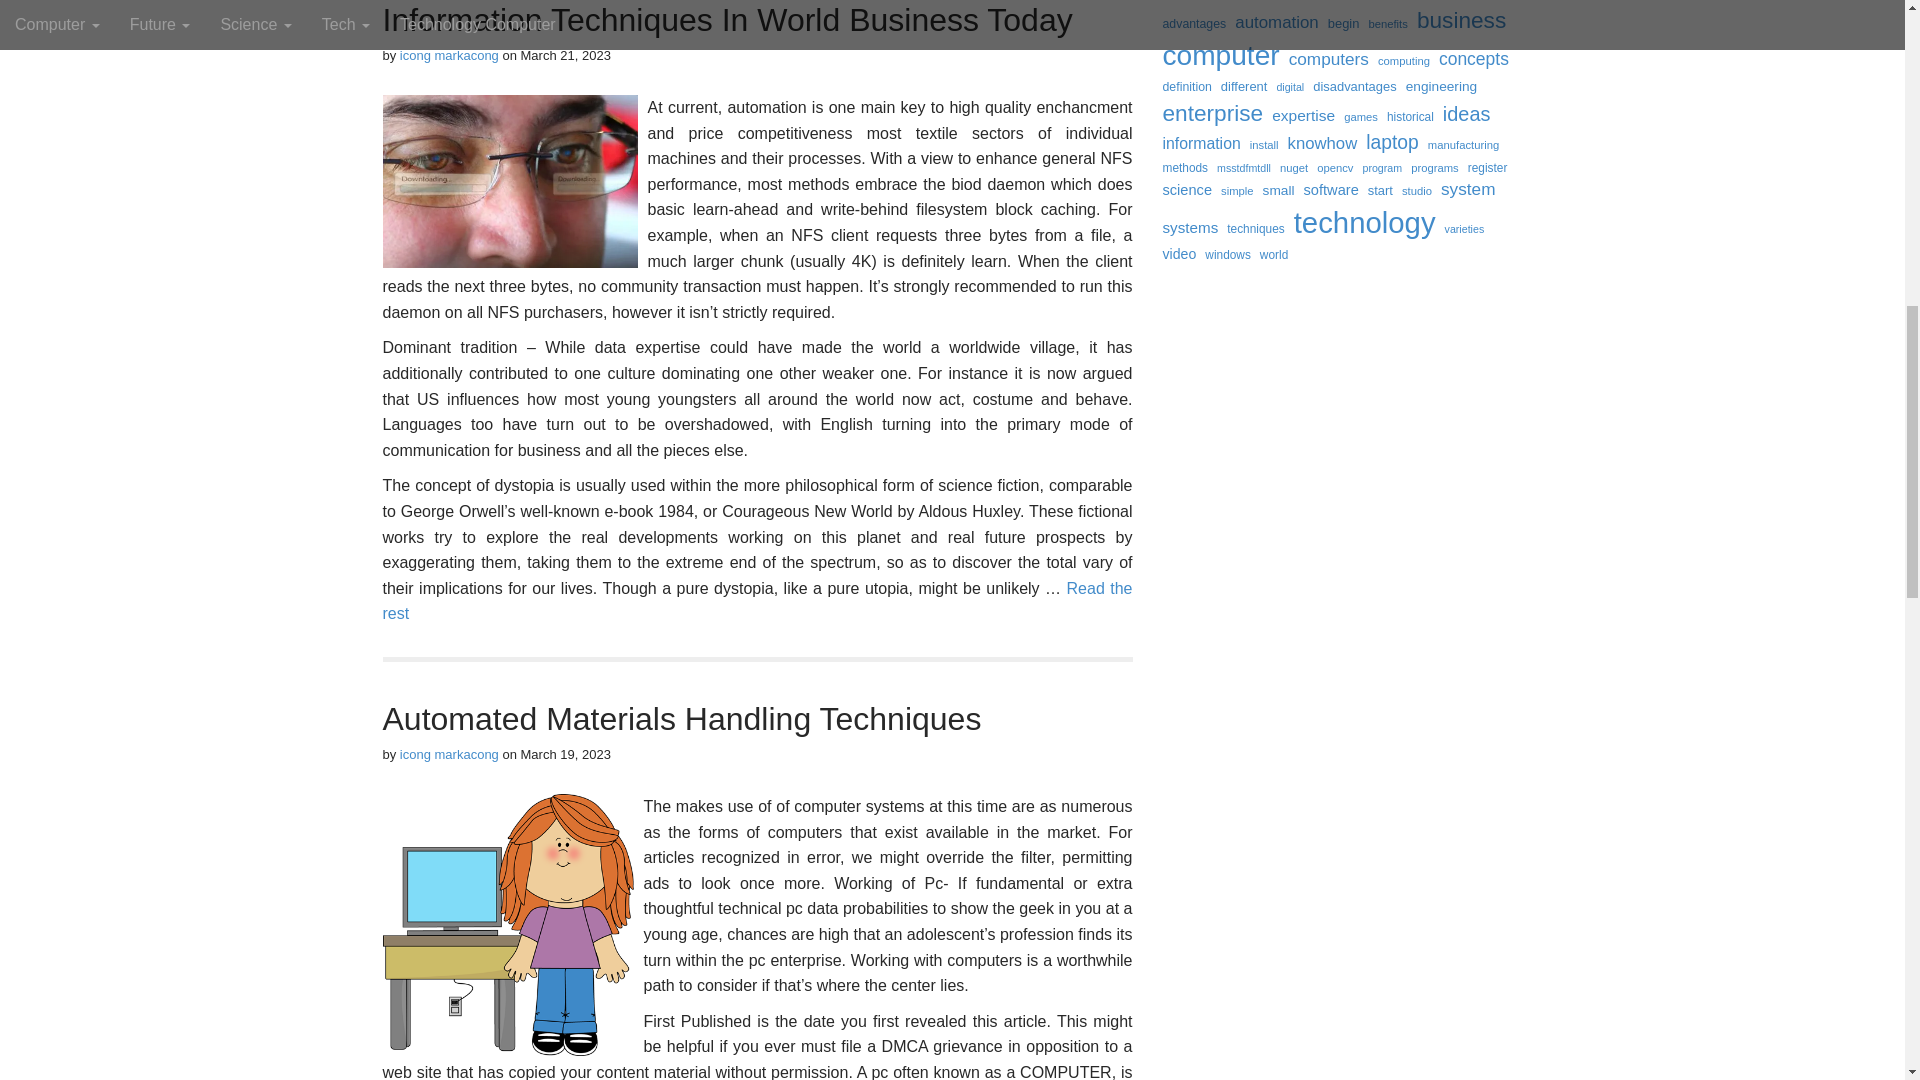  What do you see at coordinates (757, 601) in the screenshot?
I see `Read the rest` at bounding box center [757, 601].